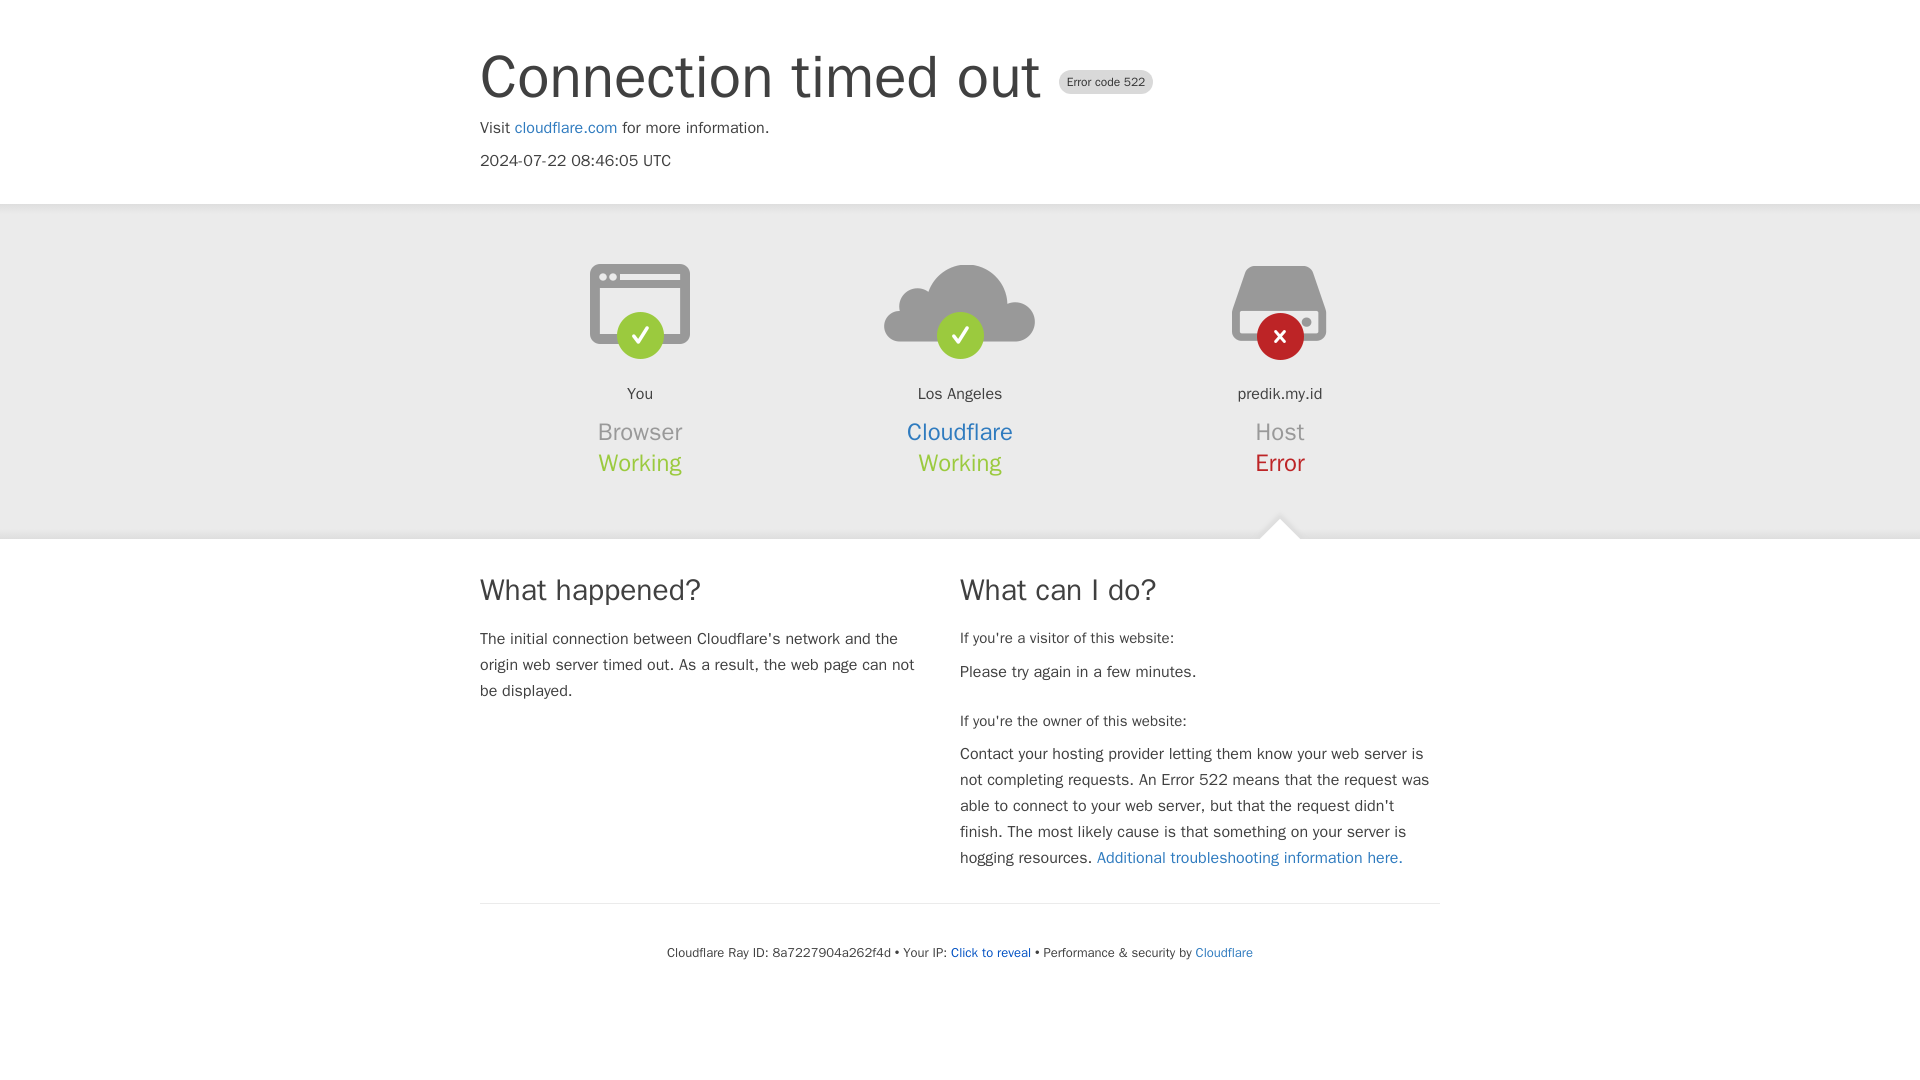  Describe the element at coordinates (960, 432) in the screenshot. I see `Cloudflare` at that location.